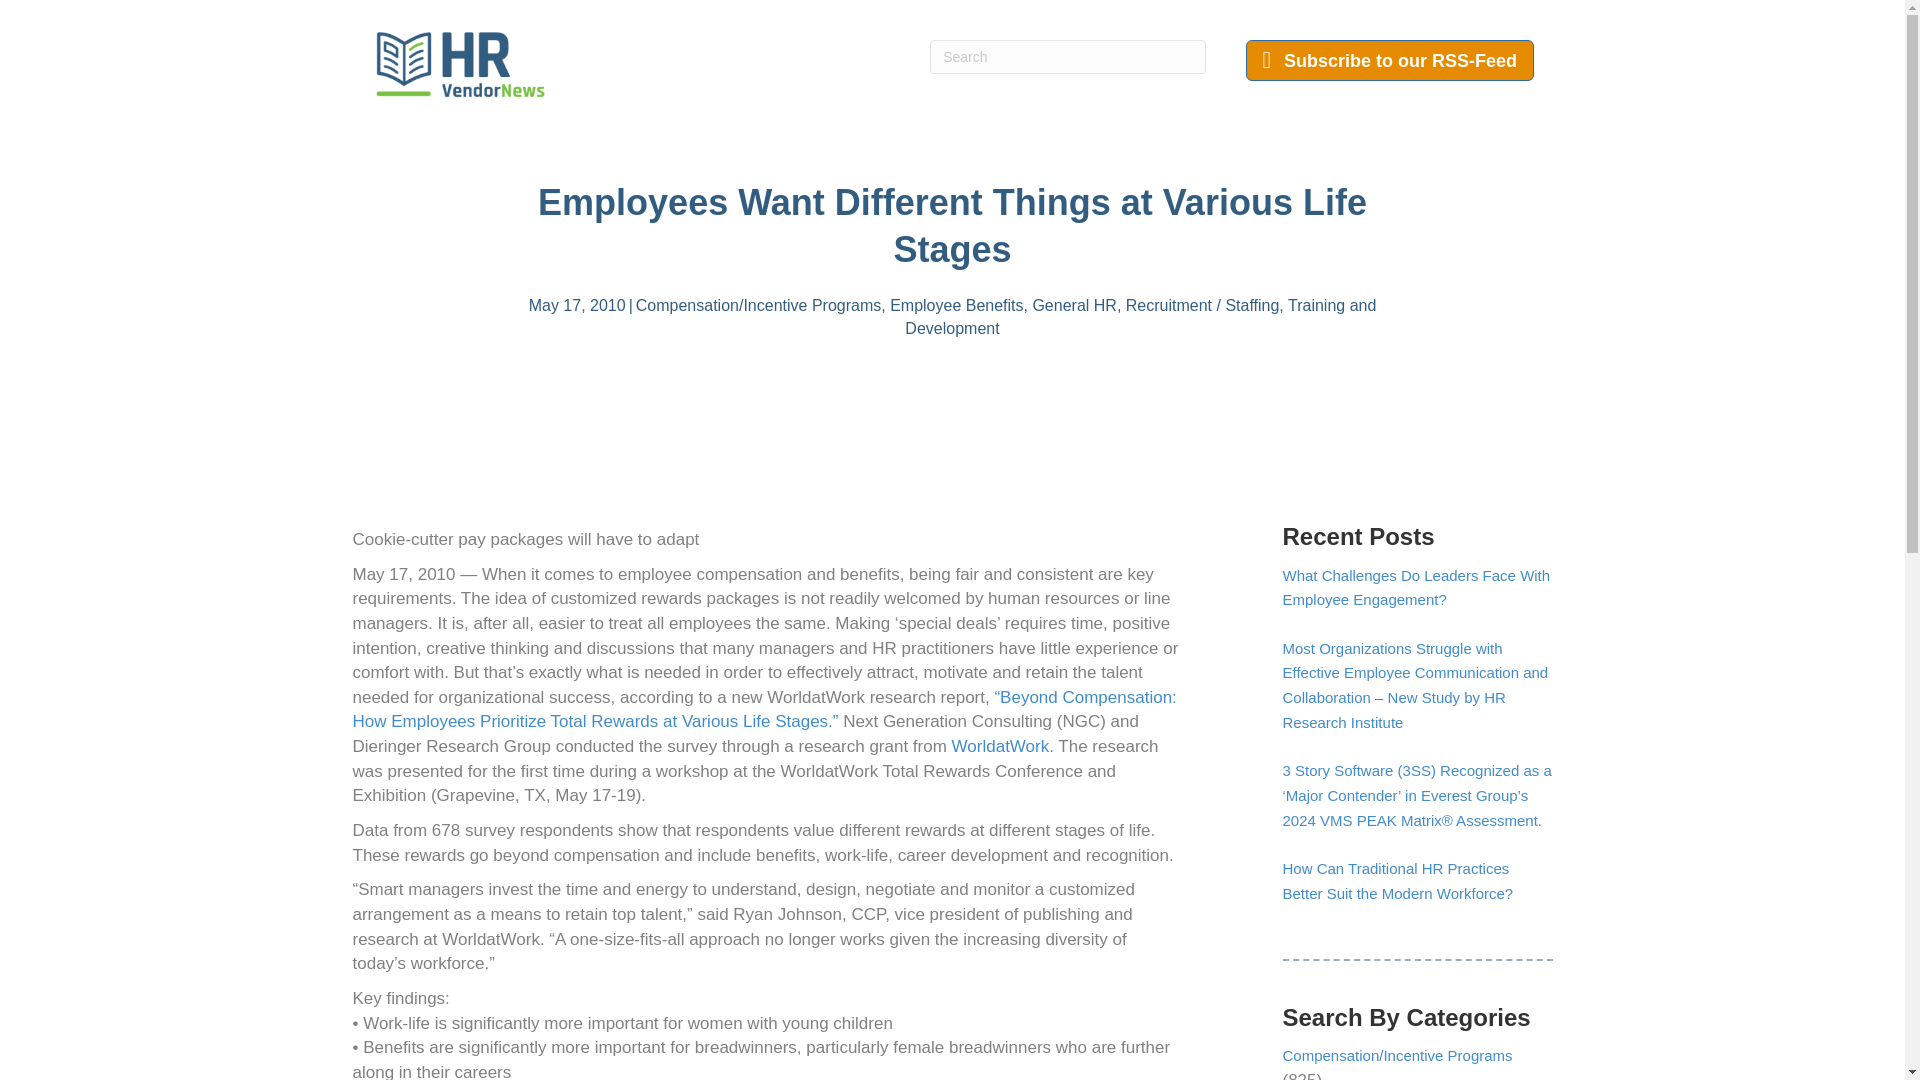 The width and height of the screenshot is (1920, 1080). I want to click on WorldatWork., so click(1003, 746).